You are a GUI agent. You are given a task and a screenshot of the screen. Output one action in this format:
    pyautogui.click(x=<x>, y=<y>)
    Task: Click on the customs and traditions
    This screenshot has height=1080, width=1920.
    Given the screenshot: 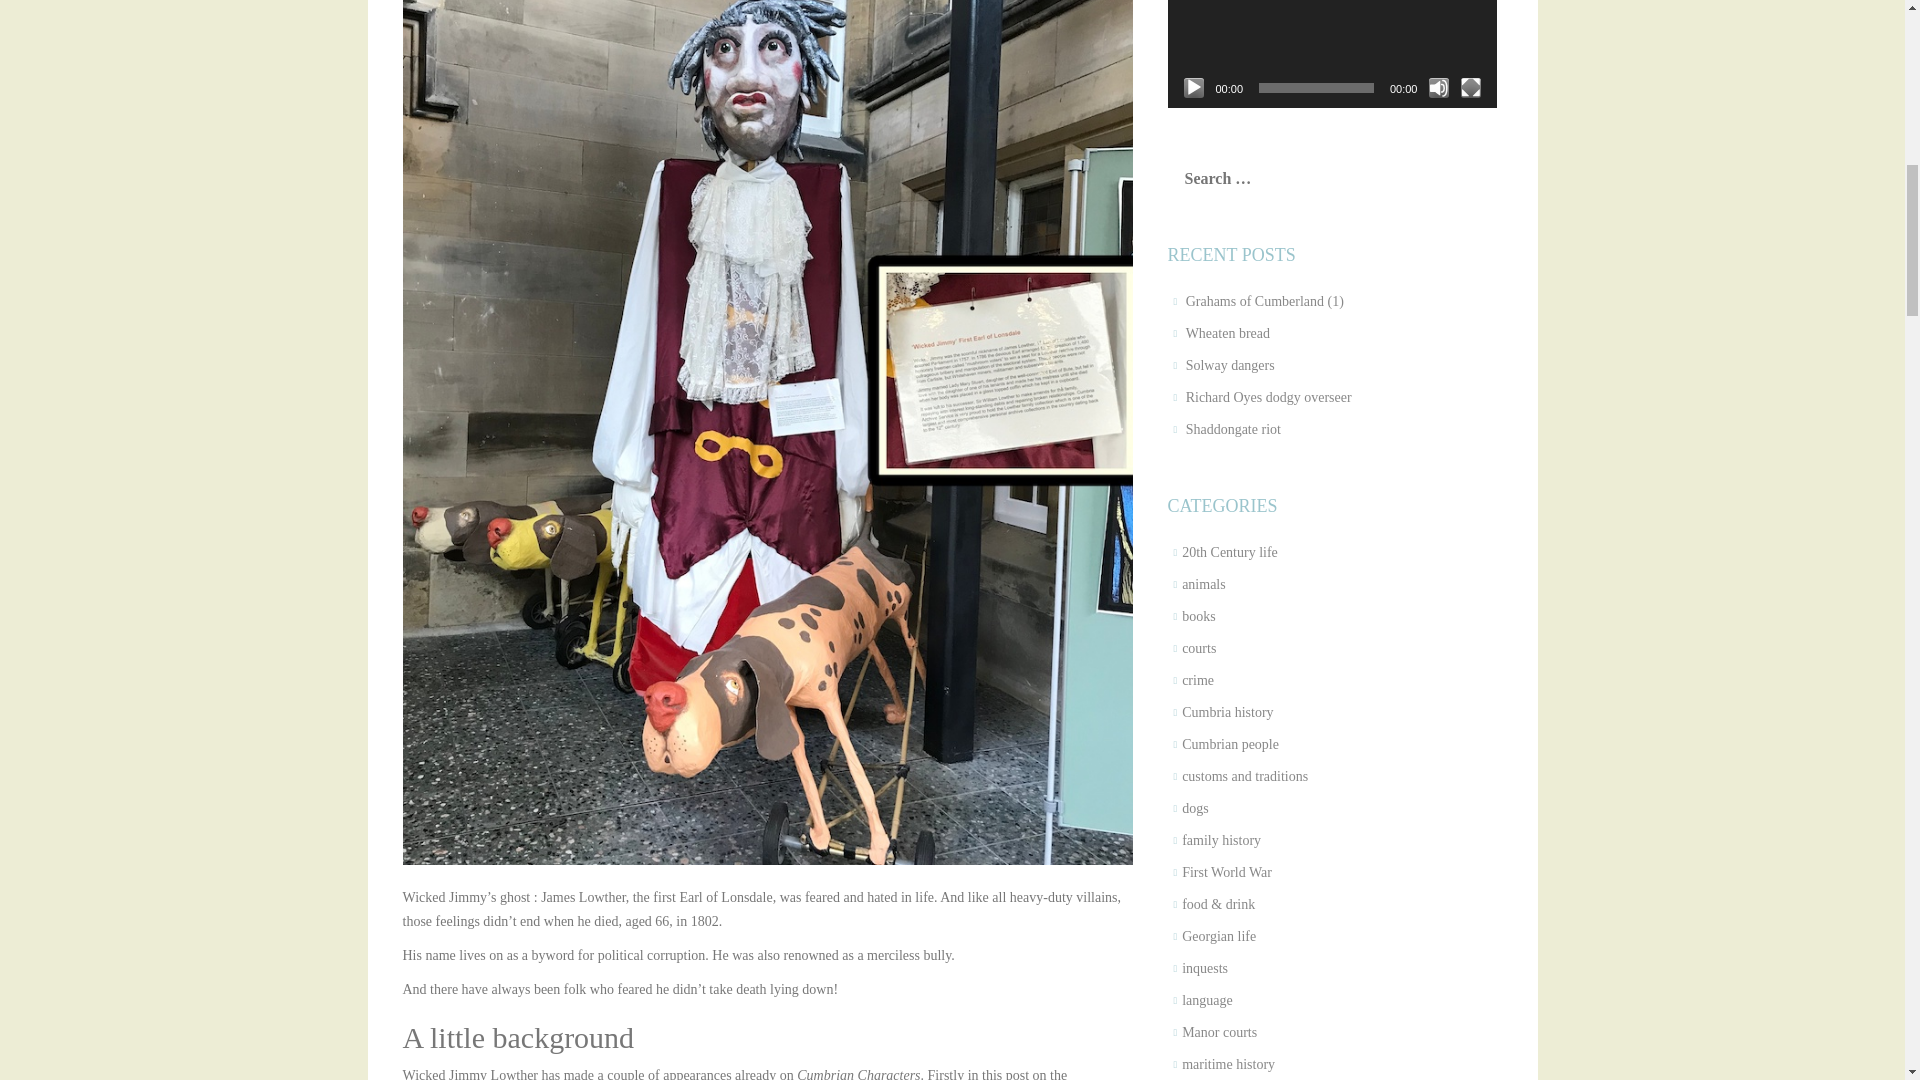 What is the action you would take?
    pyautogui.click(x=1244, y=776)
    